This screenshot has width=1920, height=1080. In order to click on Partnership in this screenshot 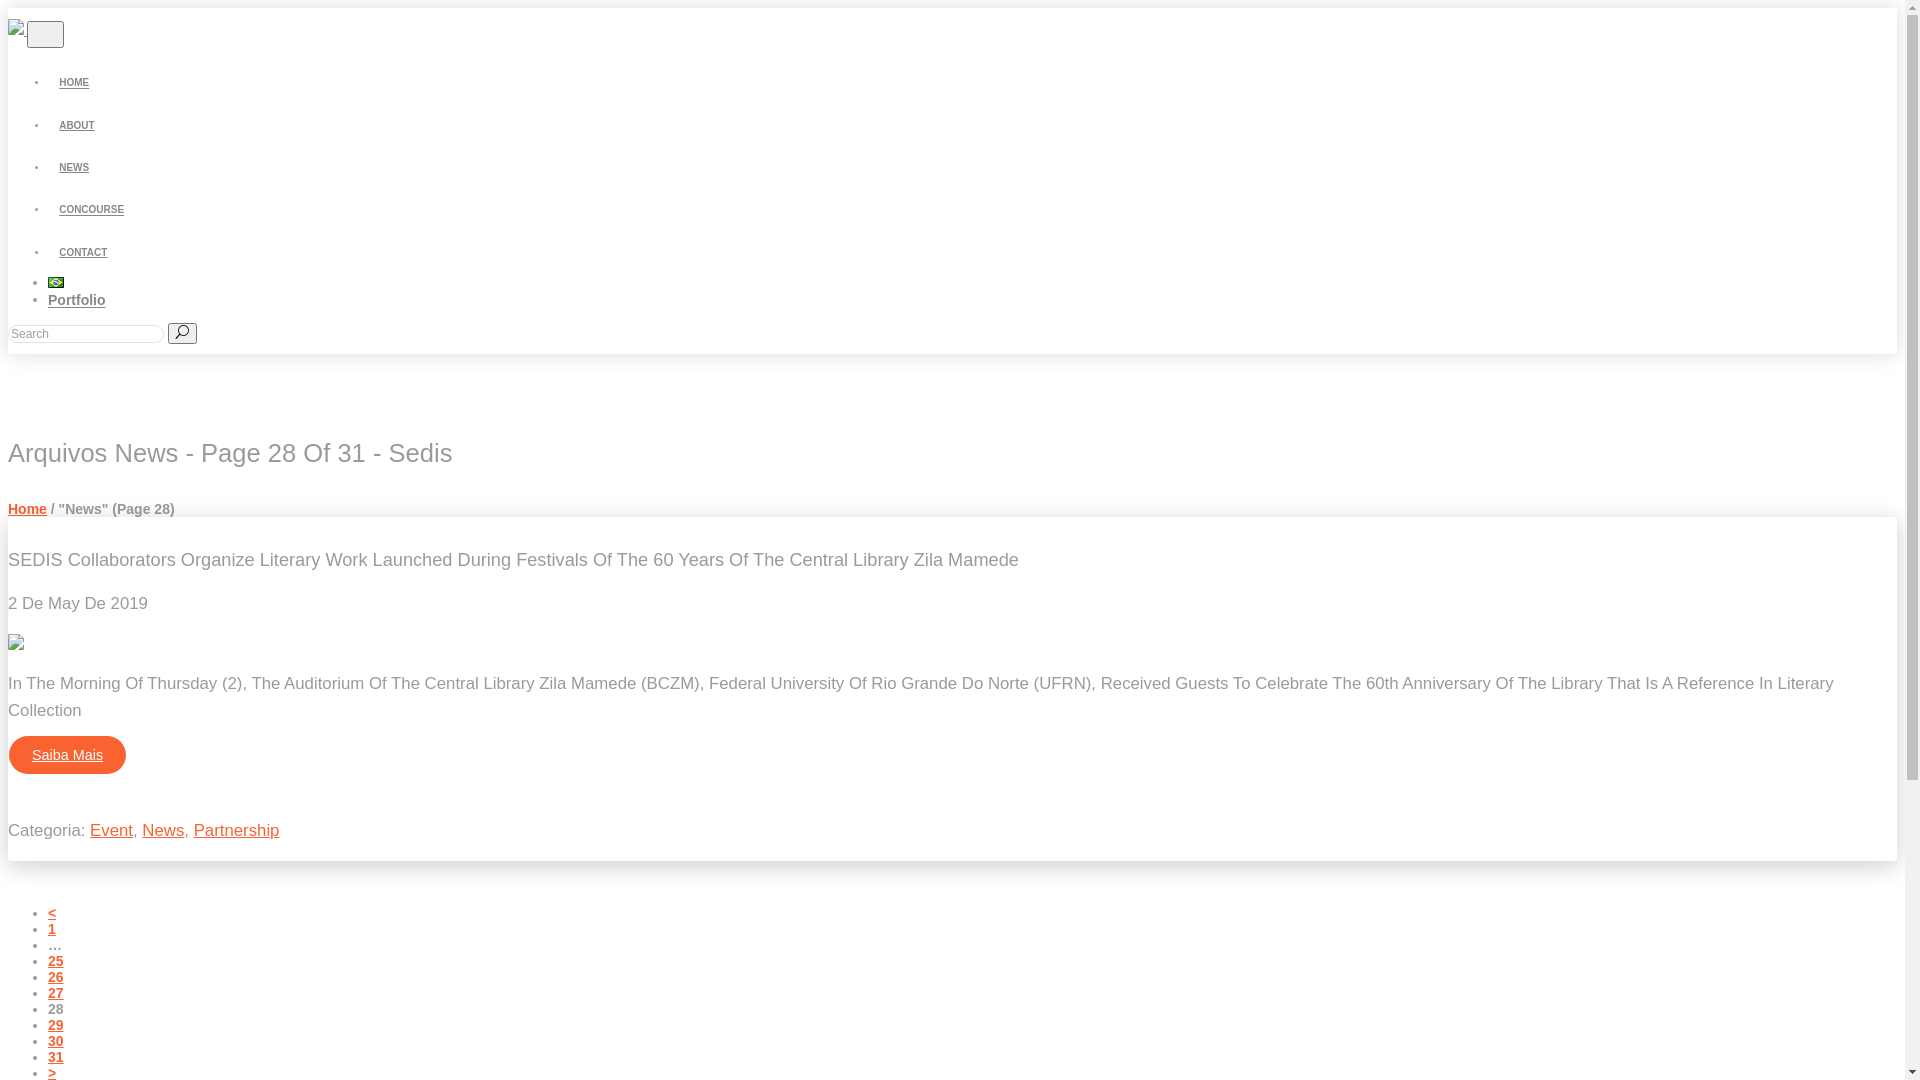, I will do `click(237, 830)`.